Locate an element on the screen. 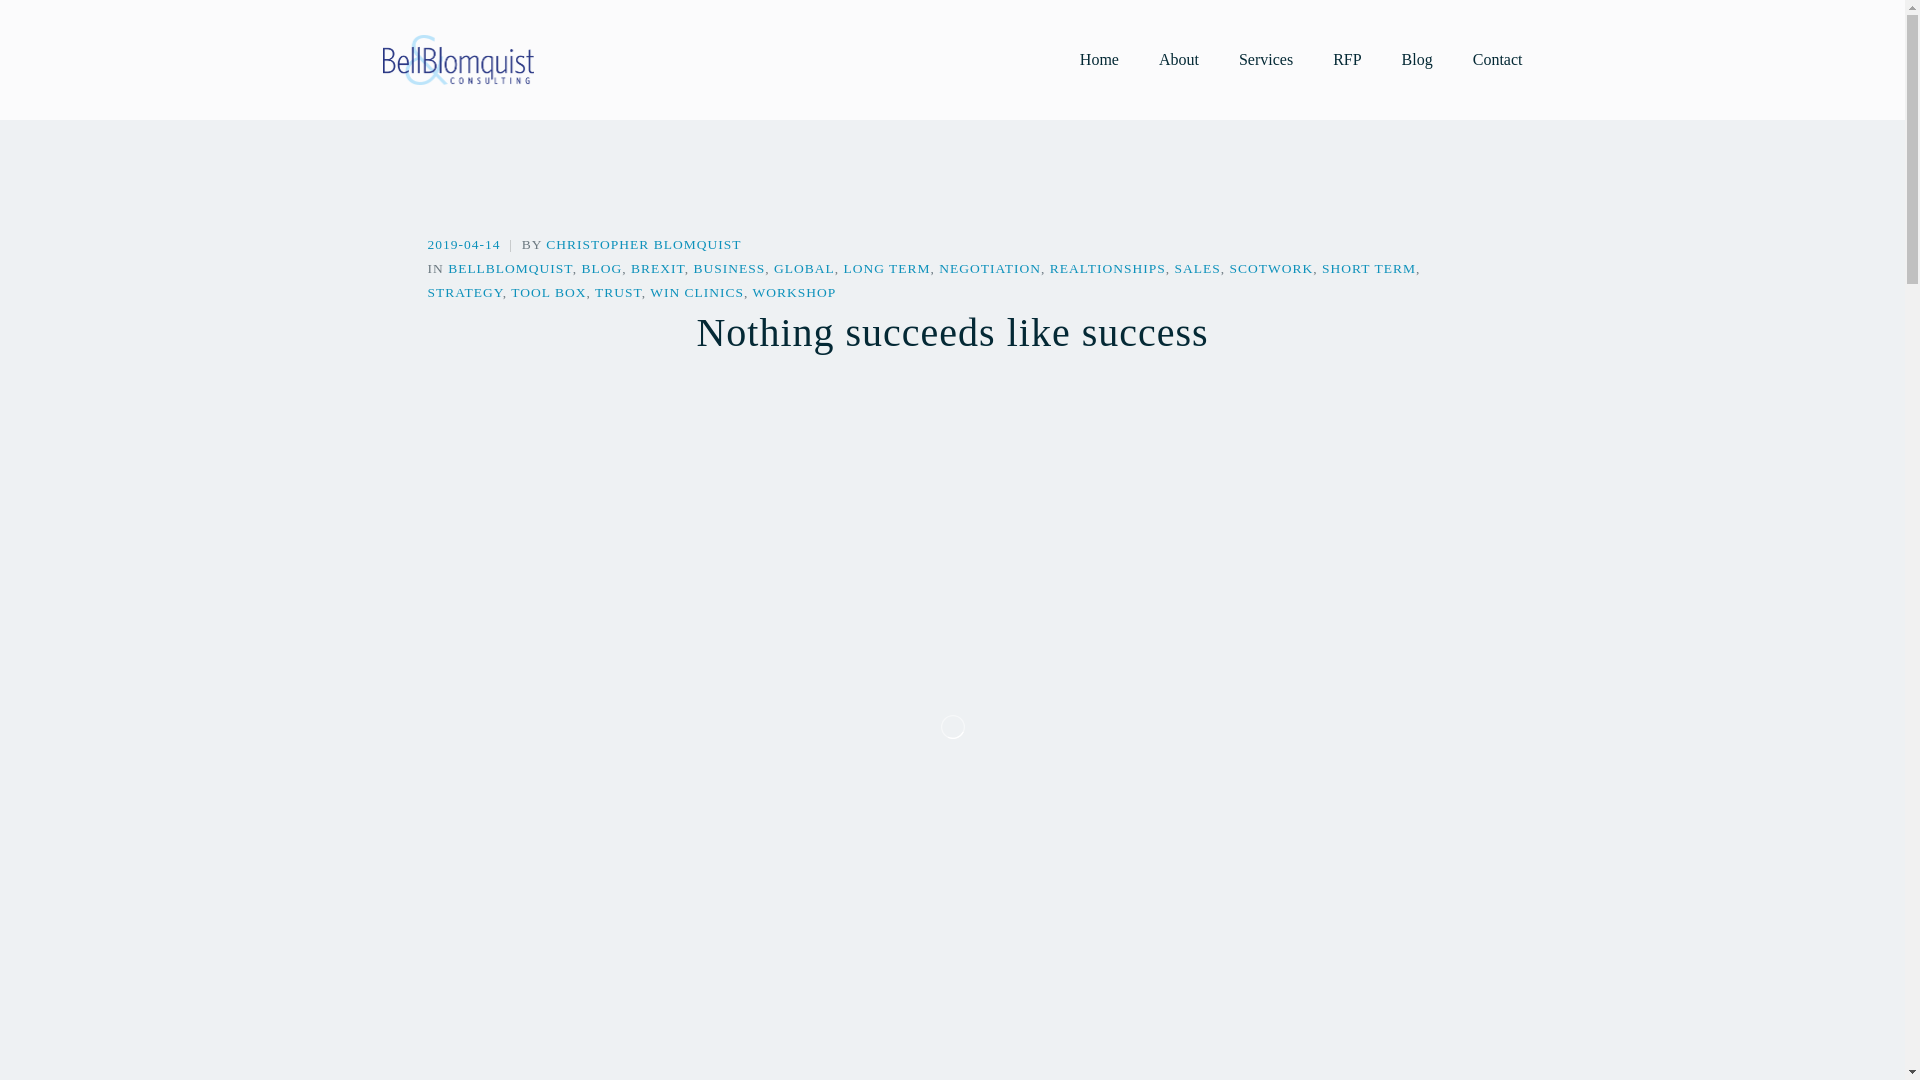  Contact is located at coordinates (1497, 60).